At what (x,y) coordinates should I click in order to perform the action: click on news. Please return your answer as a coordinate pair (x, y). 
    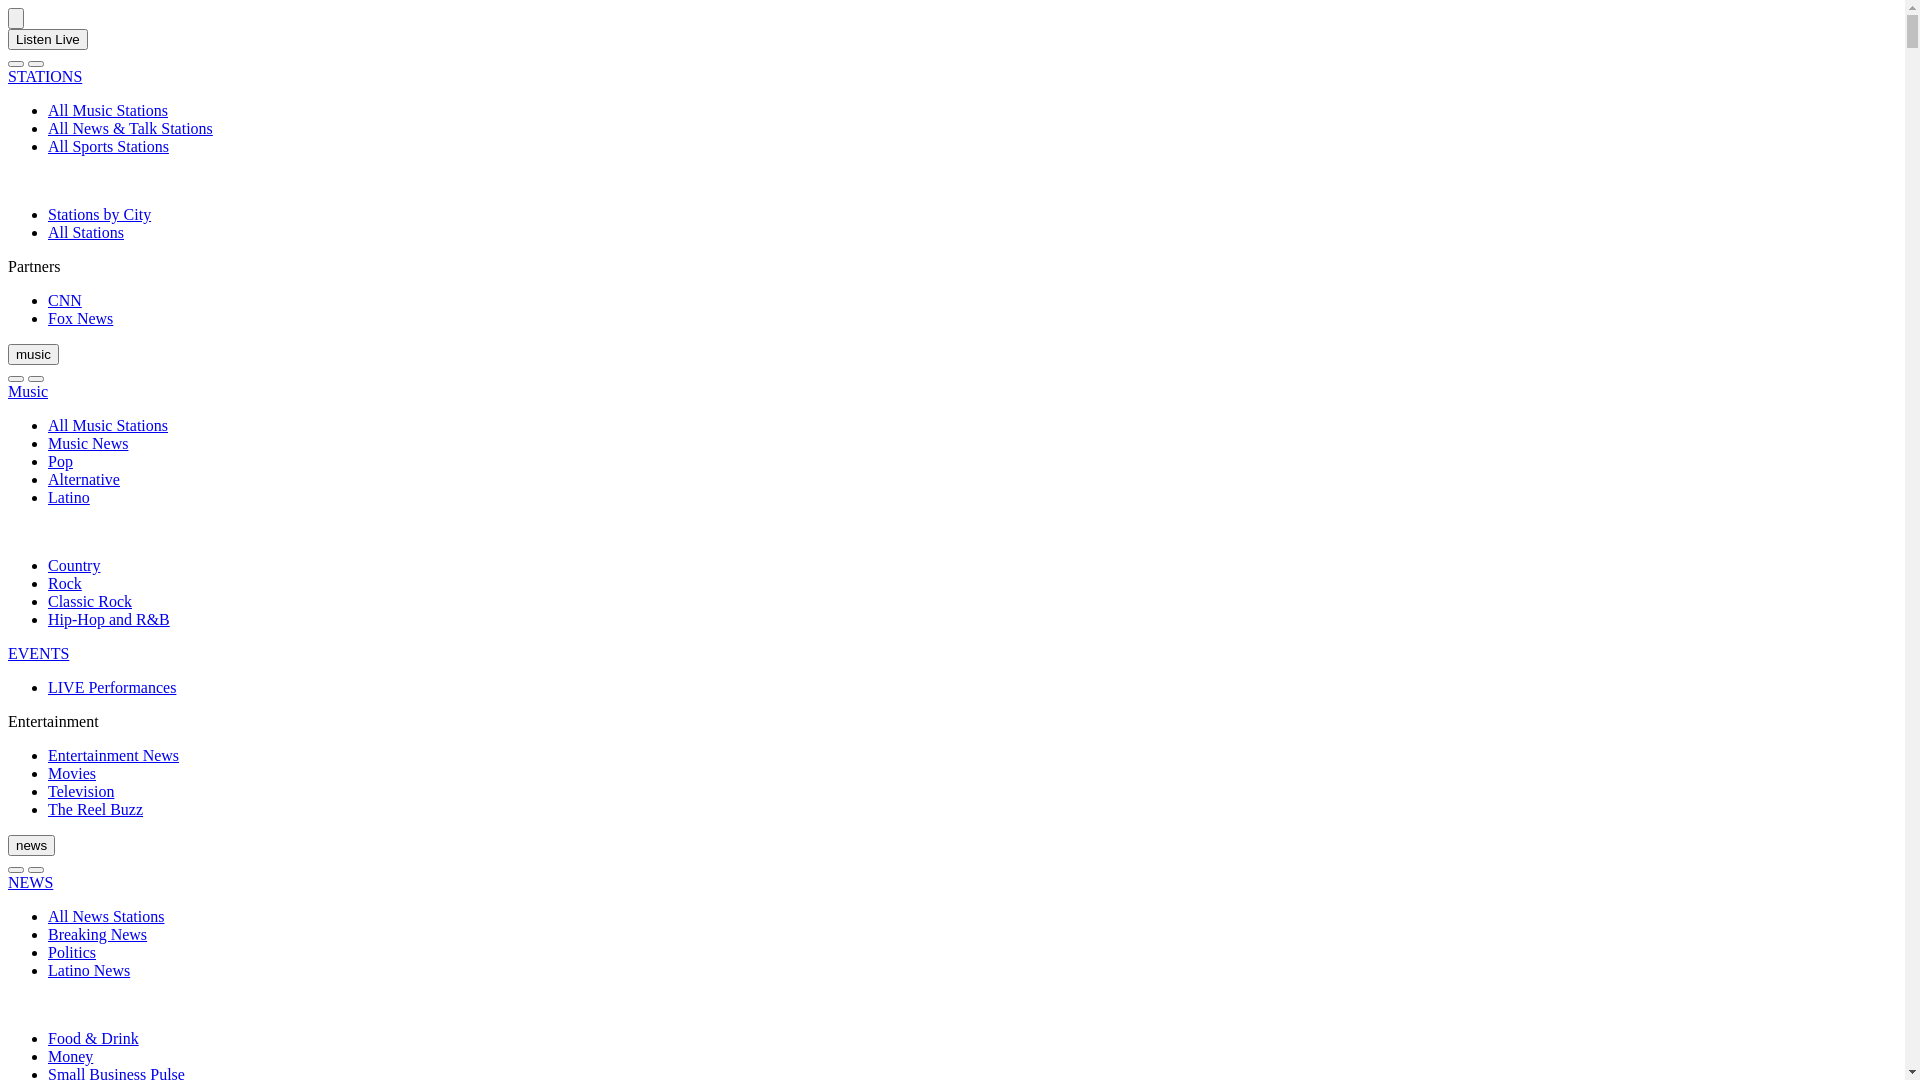
    Looking at the image, I should click on (32, 846).